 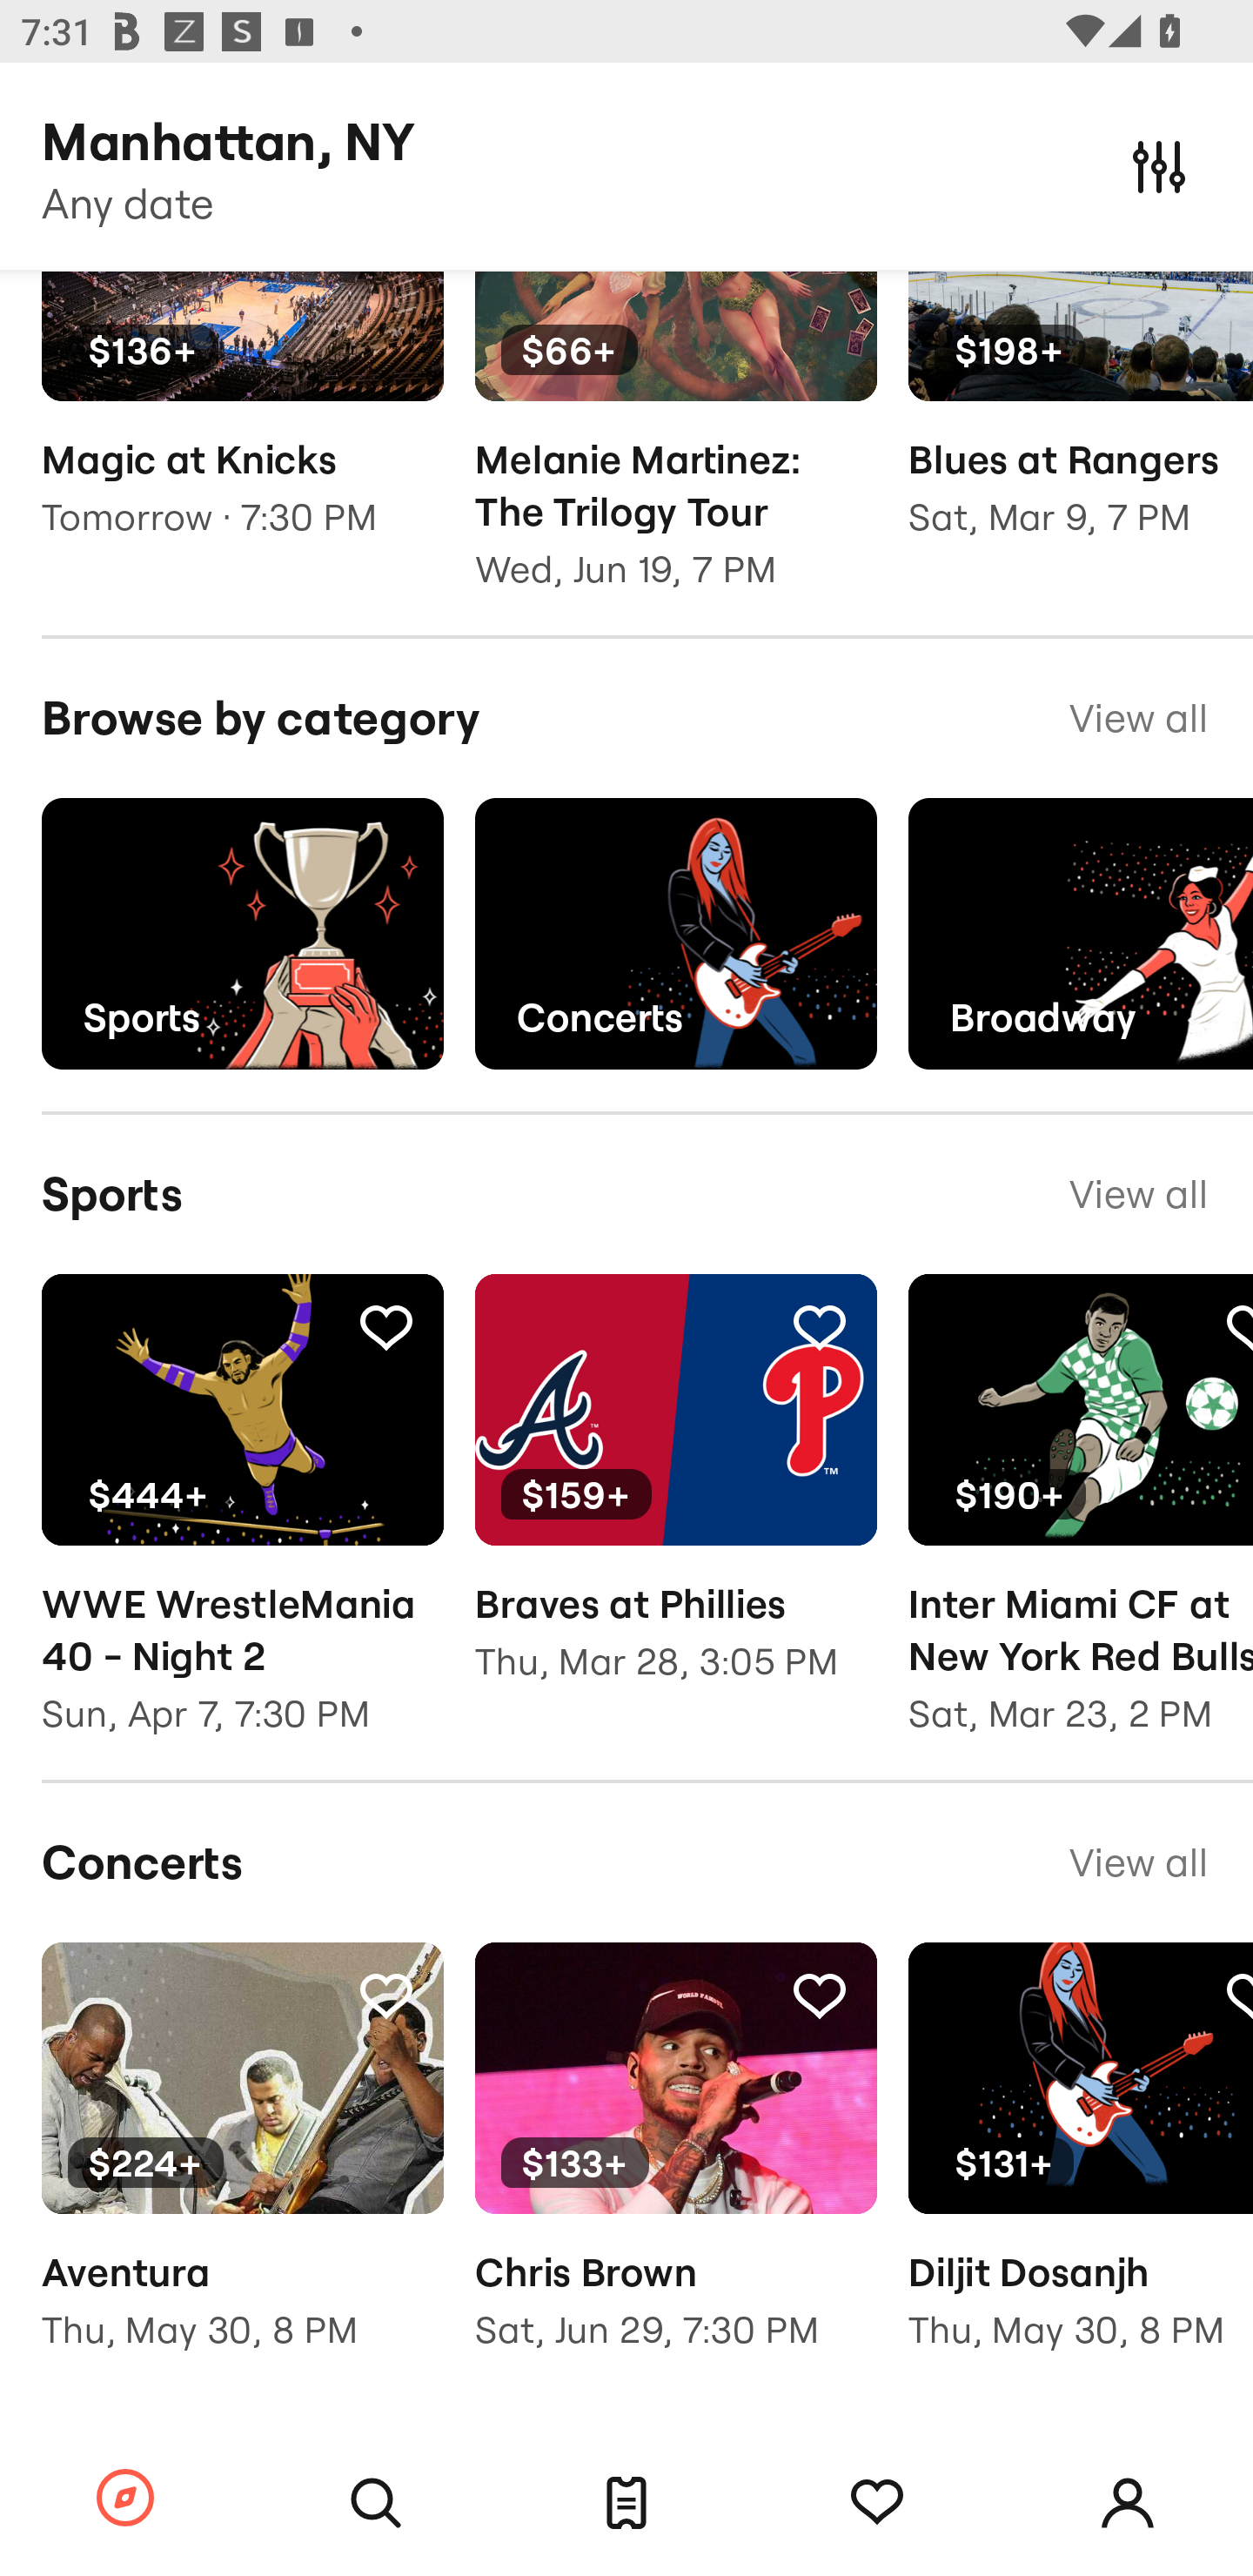 What do you see at coordinates (1128, 2503) in the screenshot?
I see `Account` at bounding box center [1128, 2503].